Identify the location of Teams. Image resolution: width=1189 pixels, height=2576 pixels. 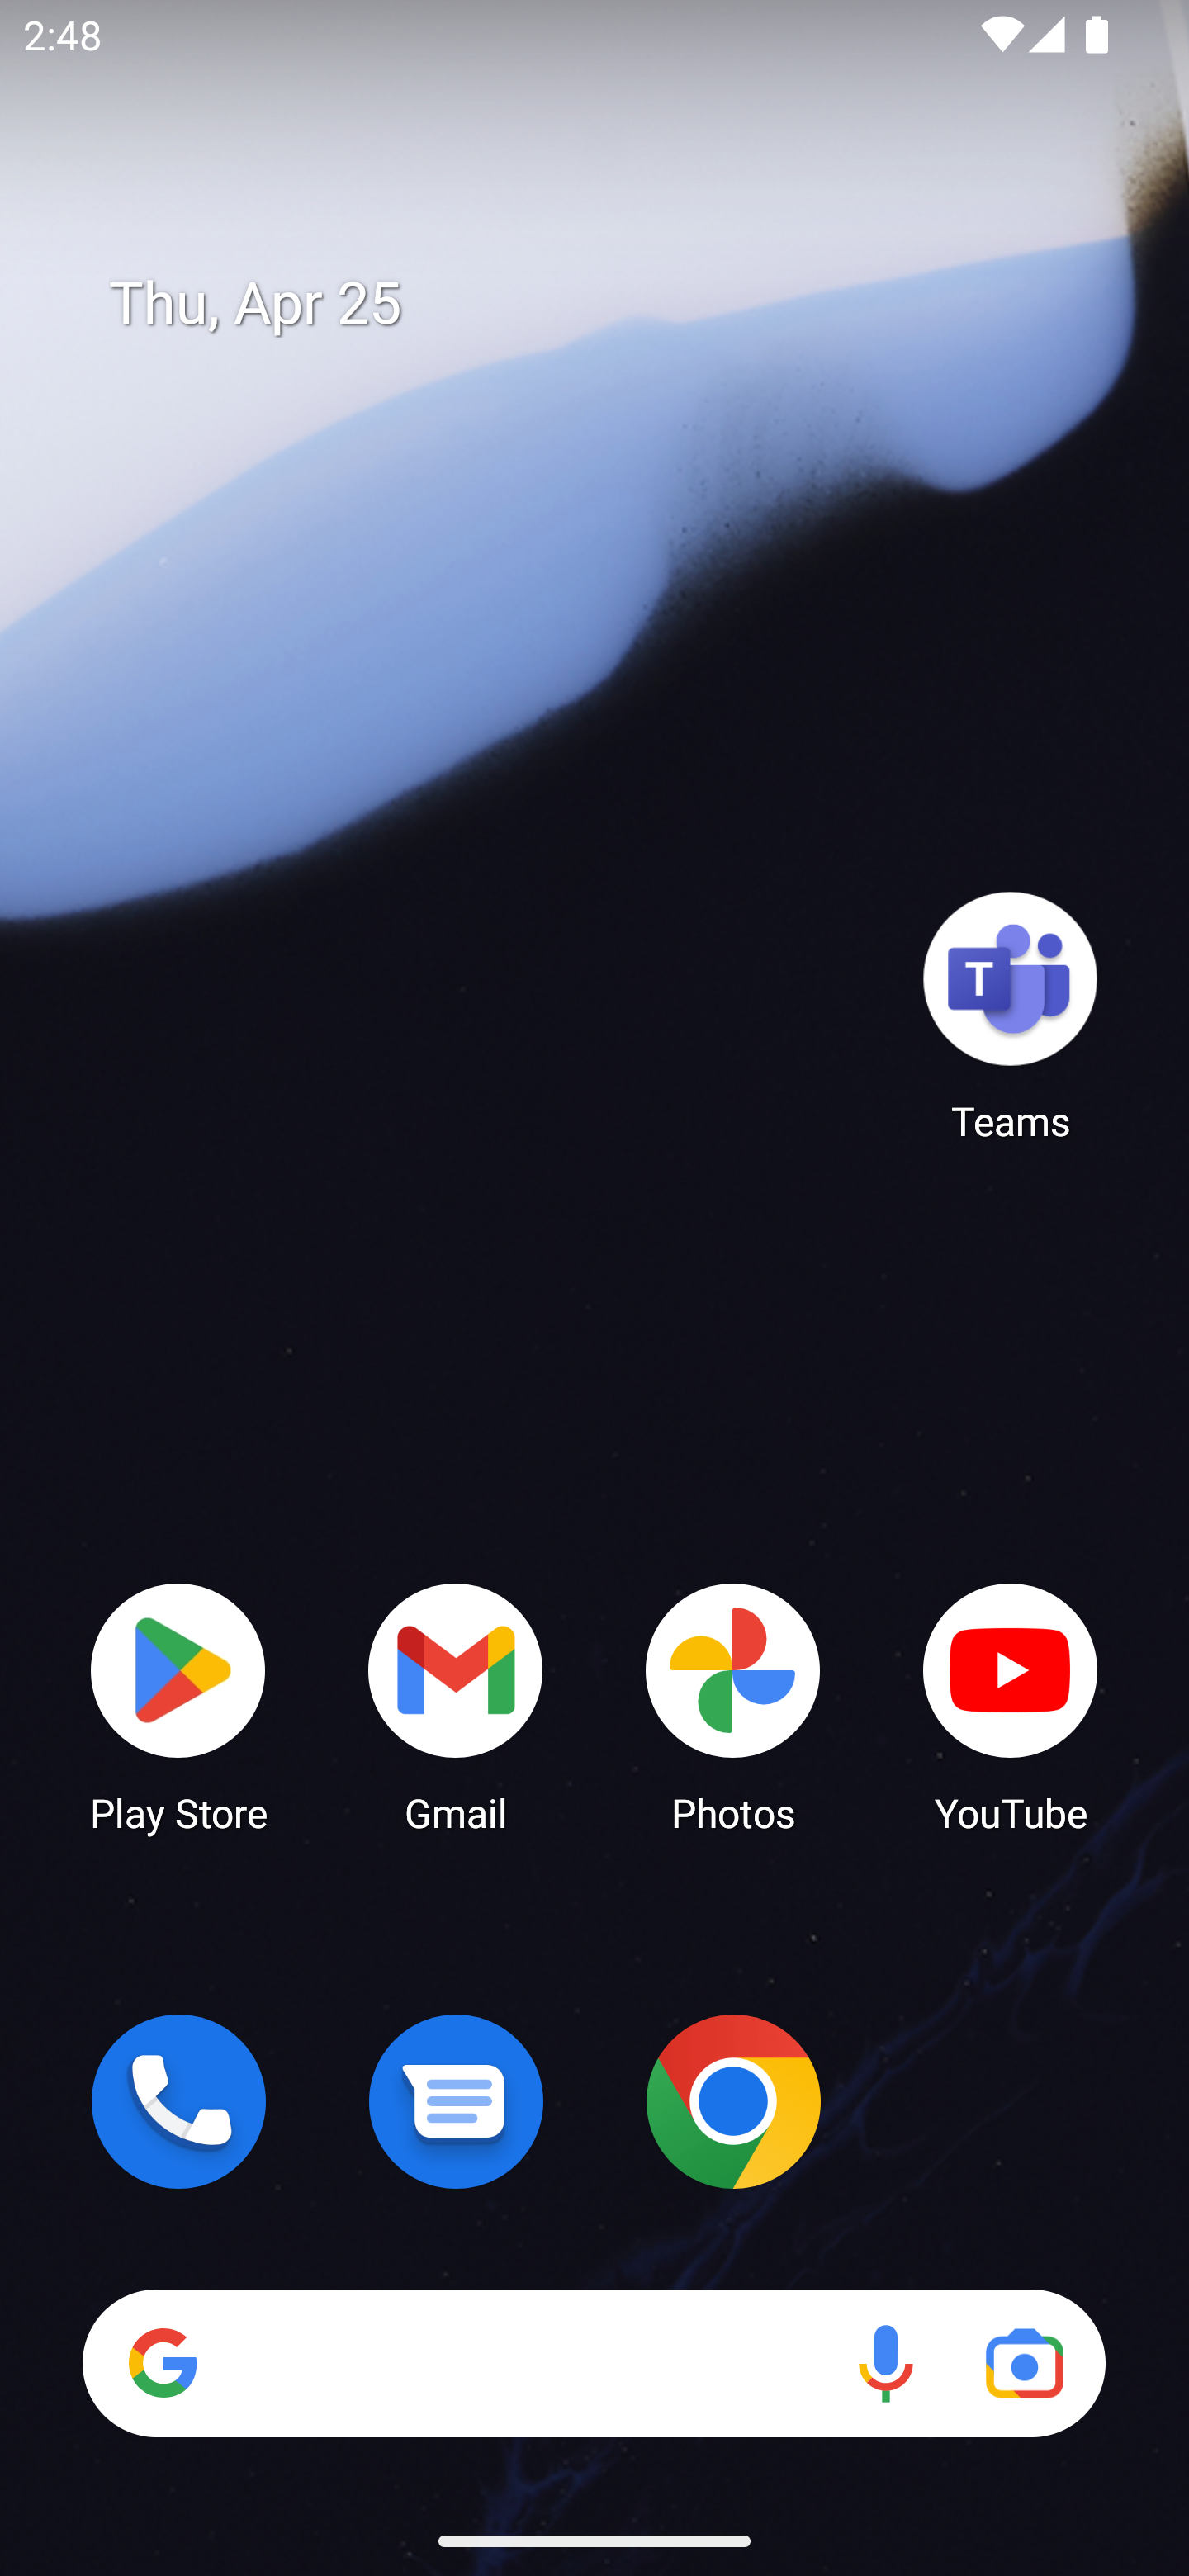
(1011, 1015).